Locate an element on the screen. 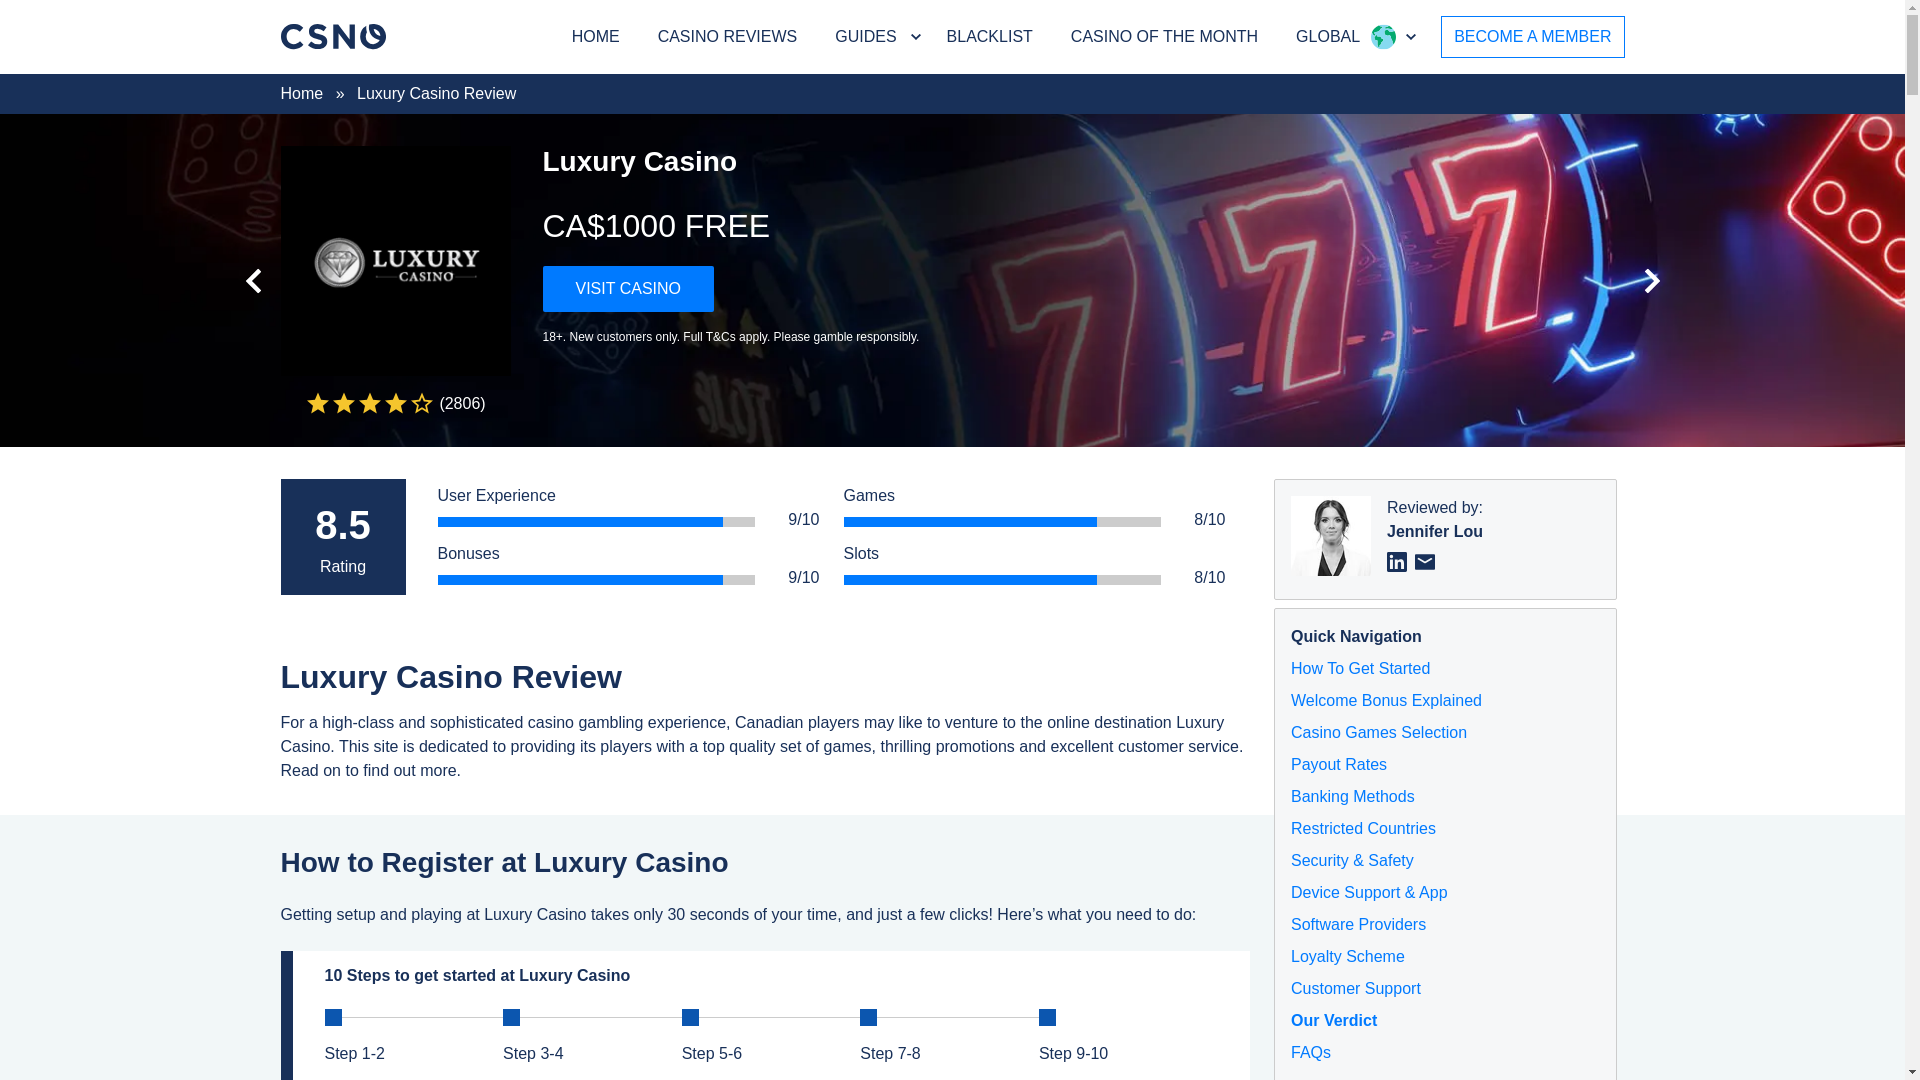 The height and width of the screenshot is (1080, 1920). Luxury Casino Step 7 is located at coordinates (868, 1016).